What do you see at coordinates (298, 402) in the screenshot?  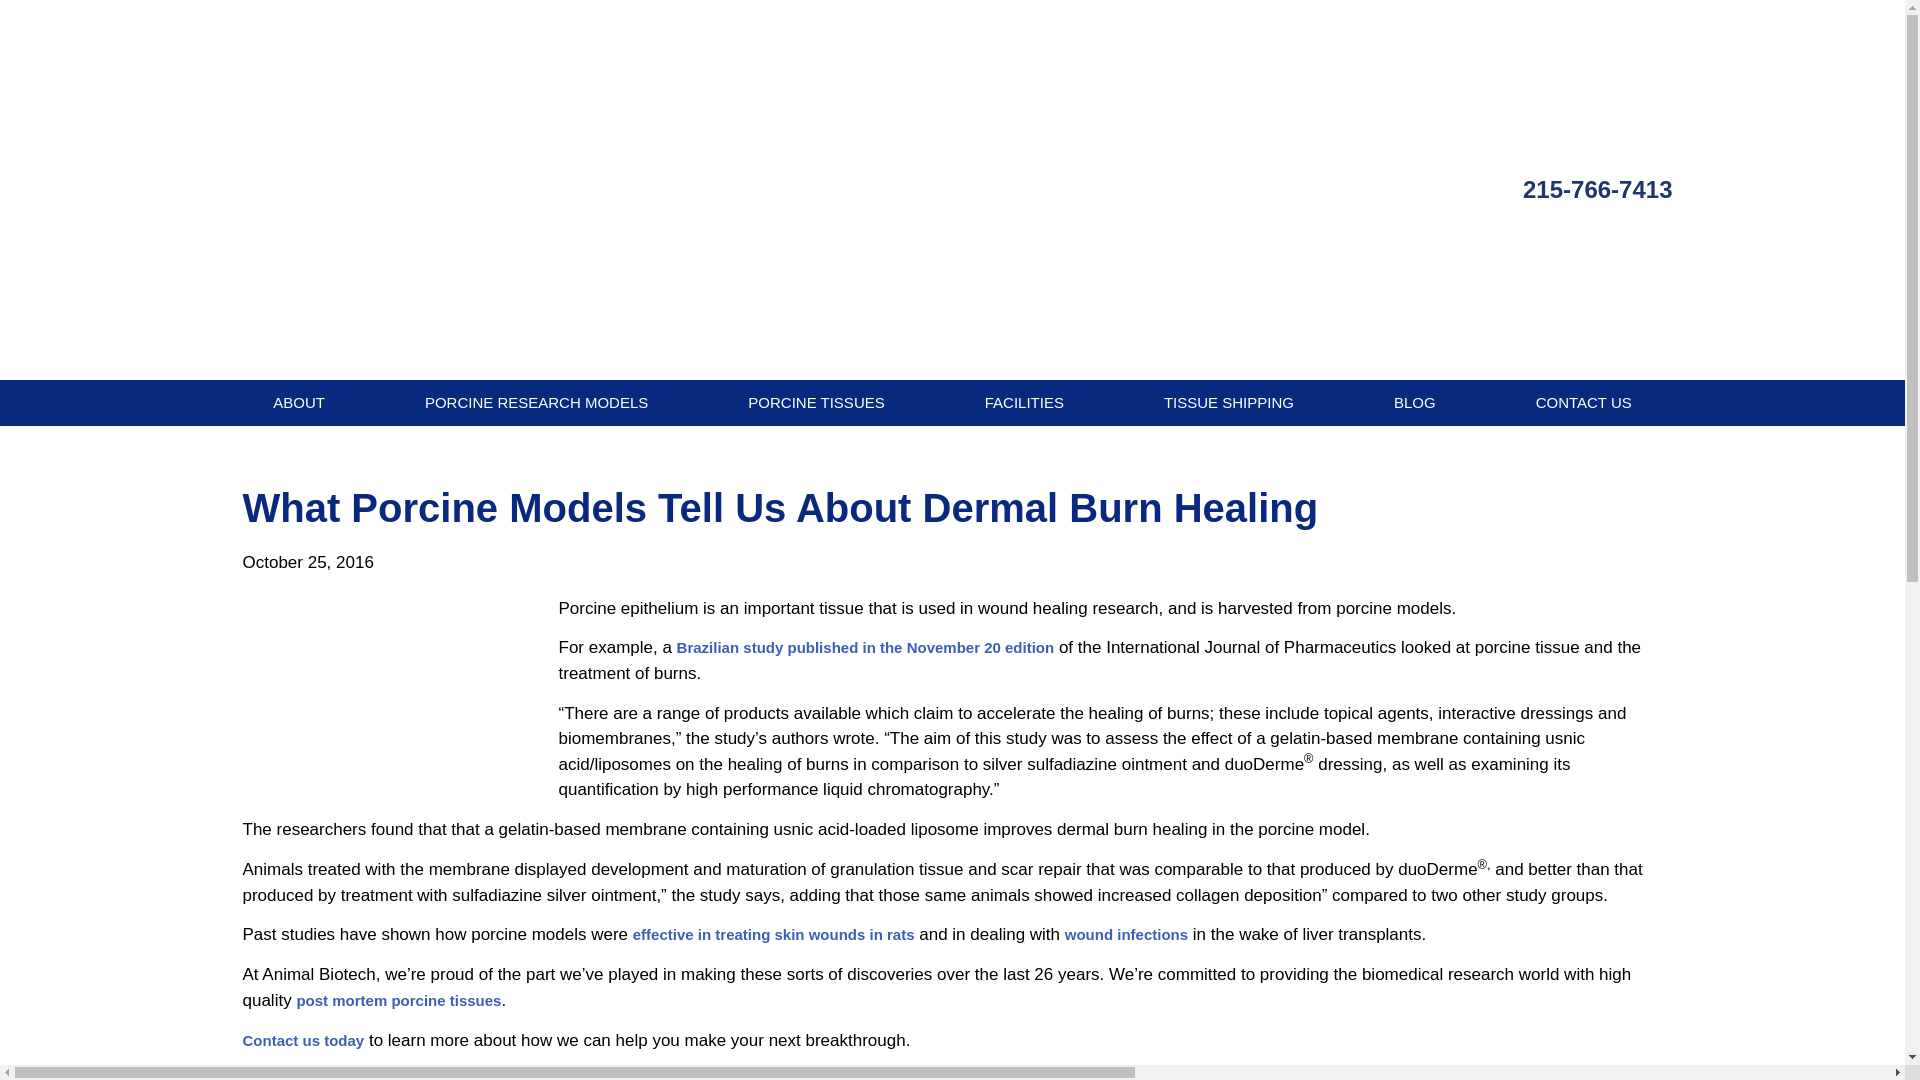 I see `ABOUT` at bounding box center [298, 402].